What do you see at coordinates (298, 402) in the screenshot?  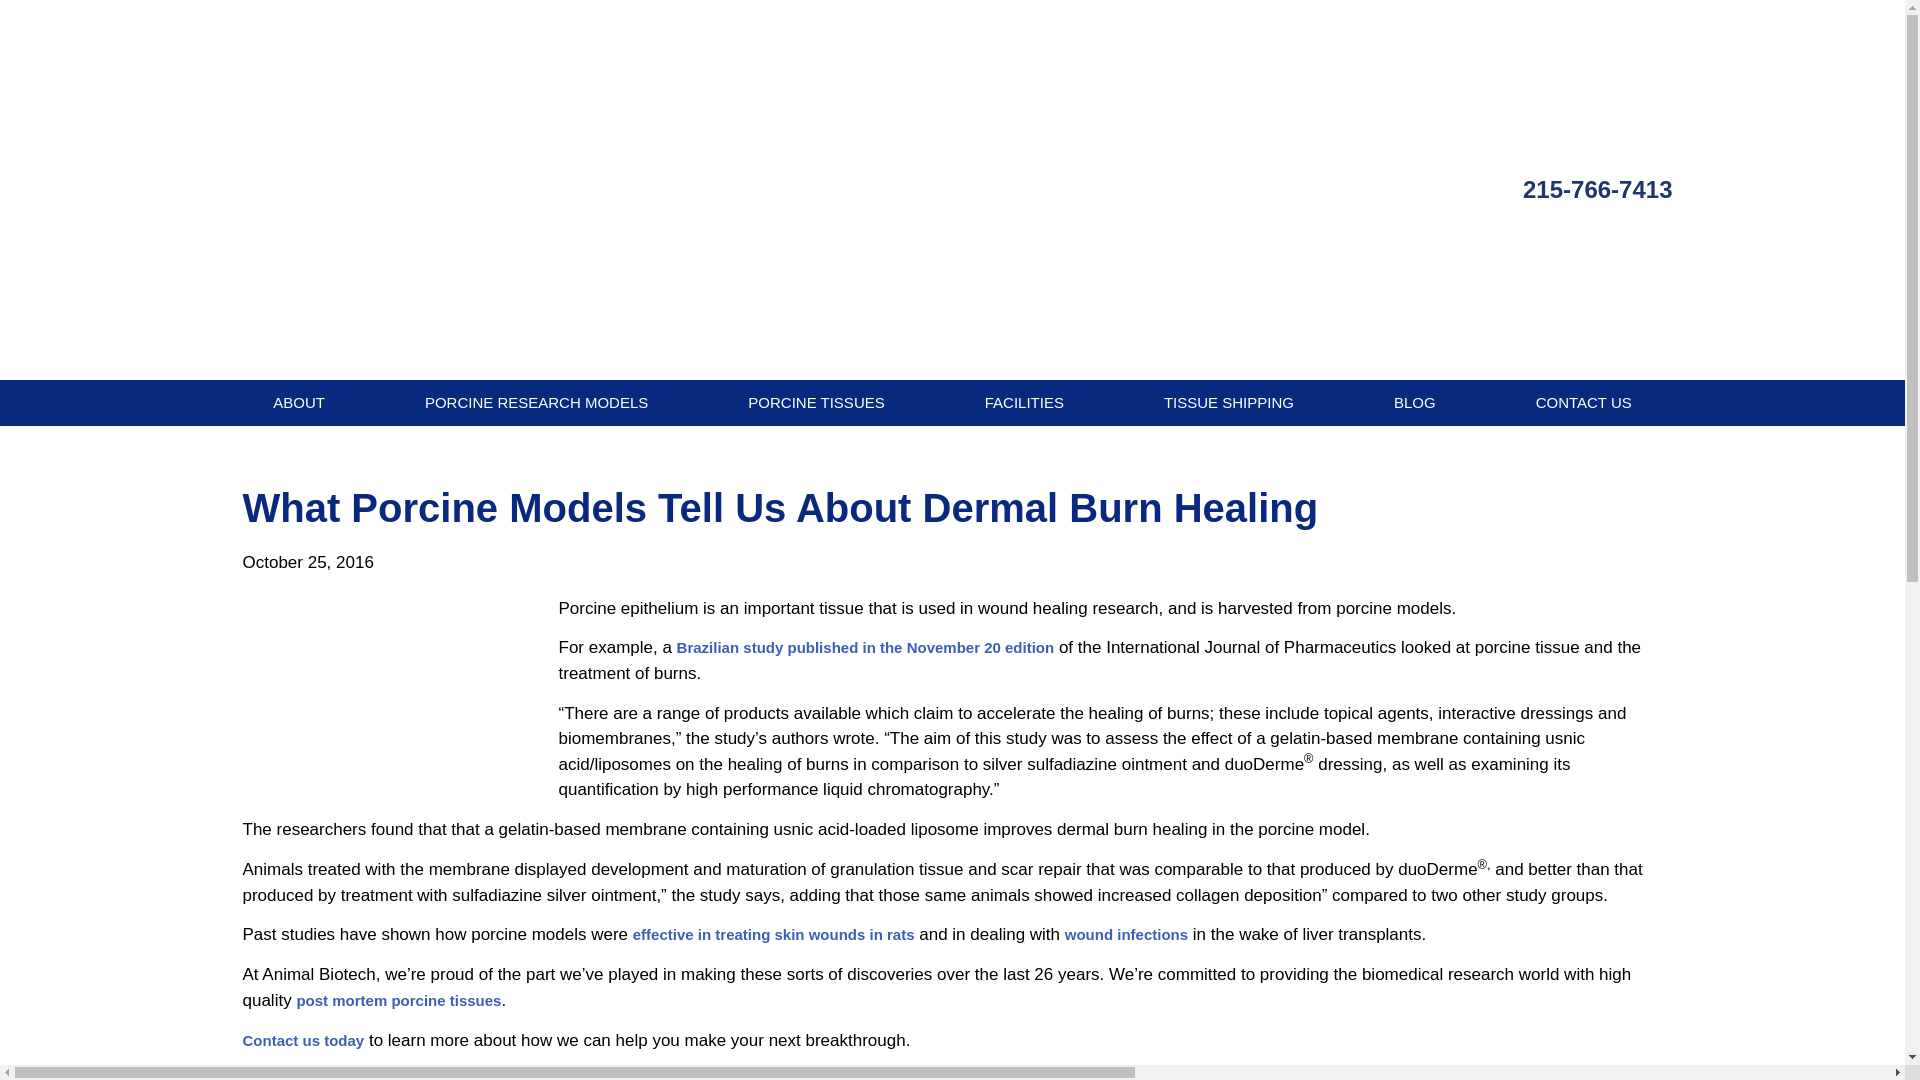 I see `ABOUT` at bounding box center [298, 402].